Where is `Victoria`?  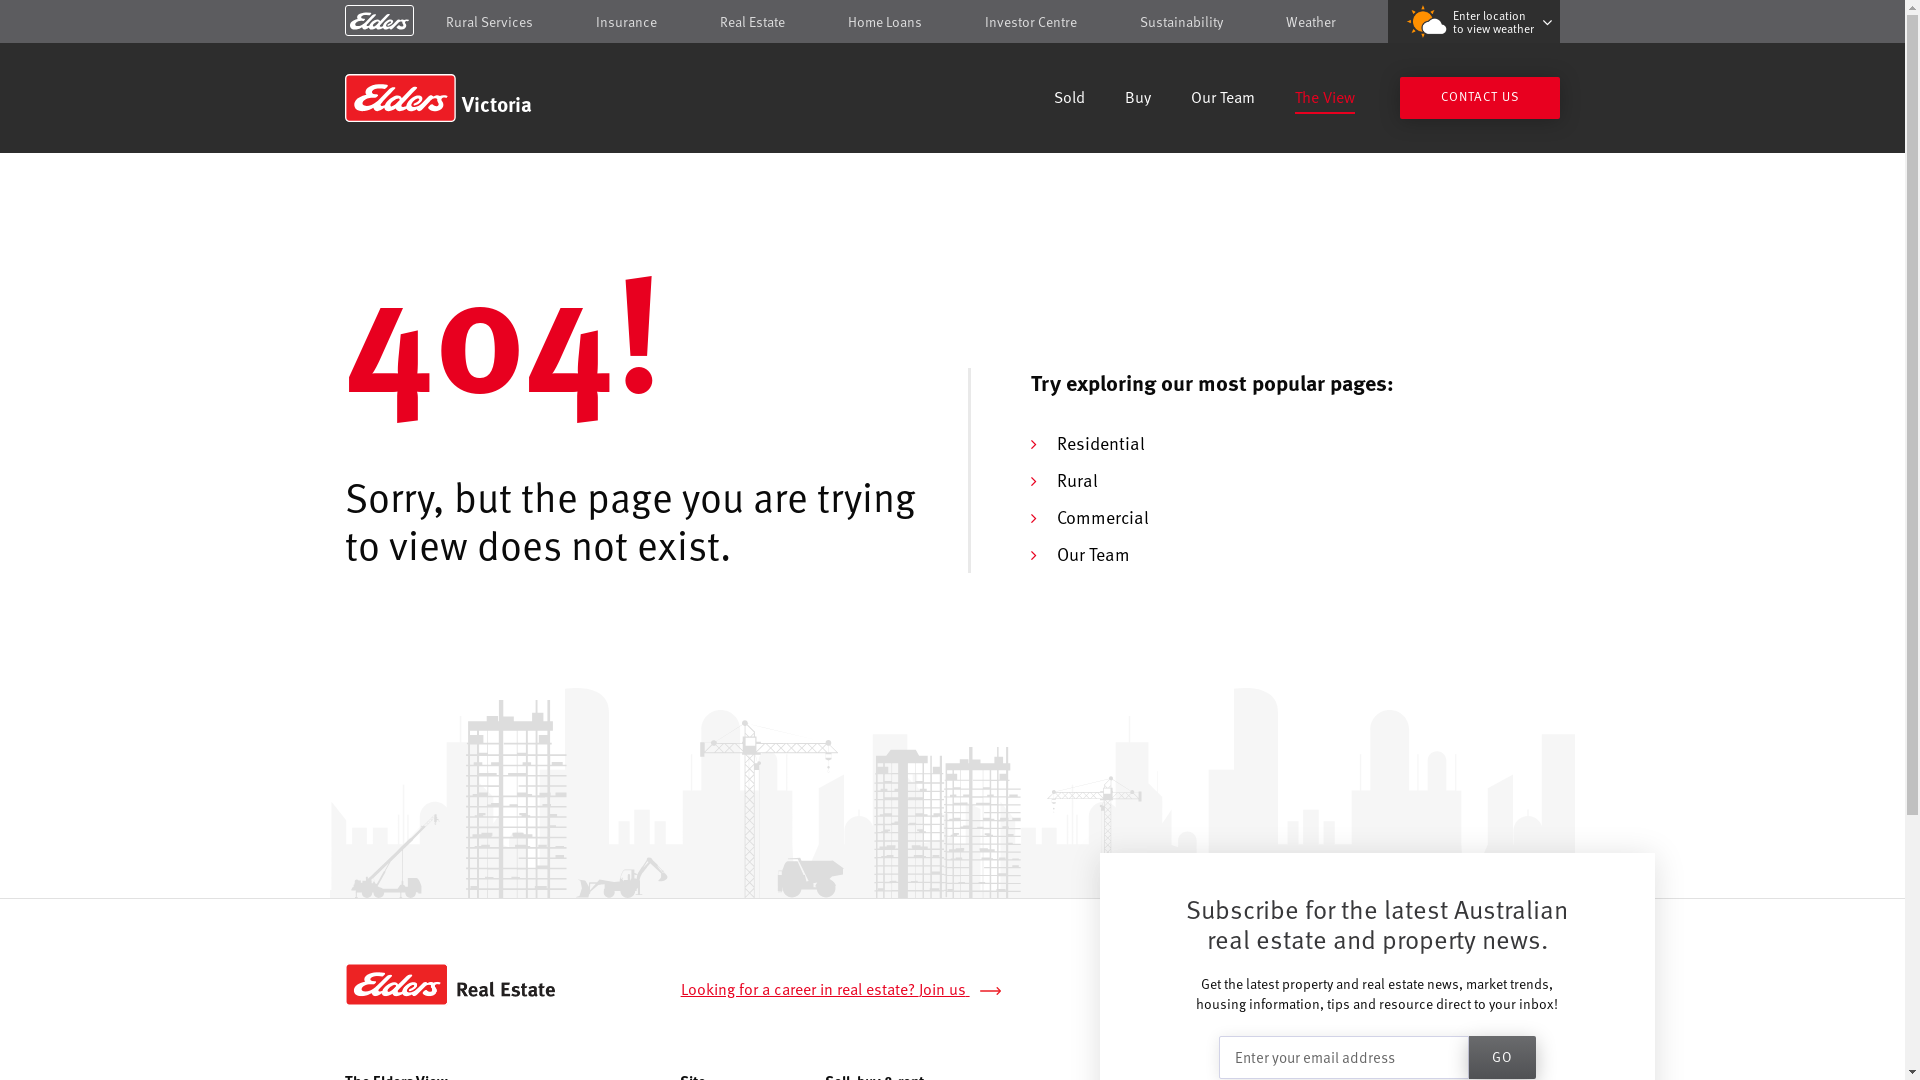
Victoria is located at coordinates (488, 98).